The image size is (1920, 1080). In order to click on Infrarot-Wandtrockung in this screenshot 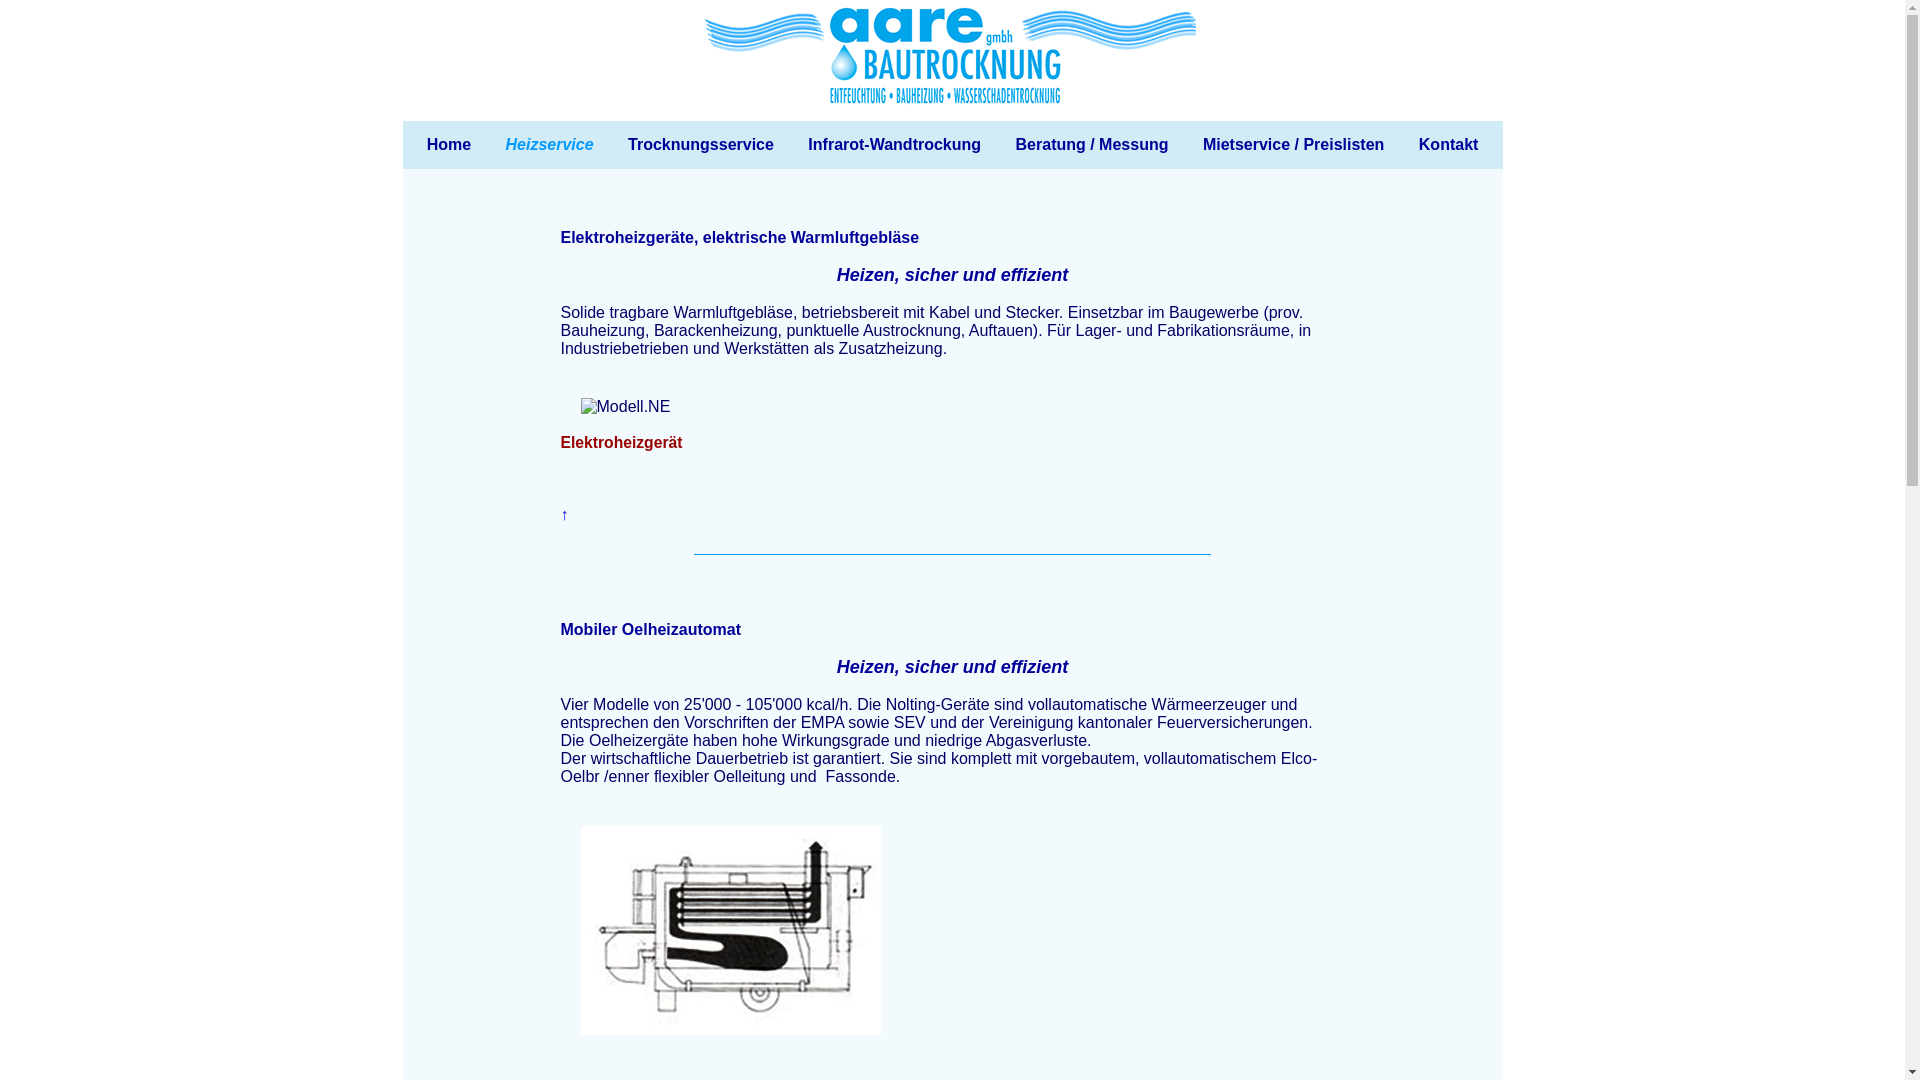, I will do `click(894, 145)`.